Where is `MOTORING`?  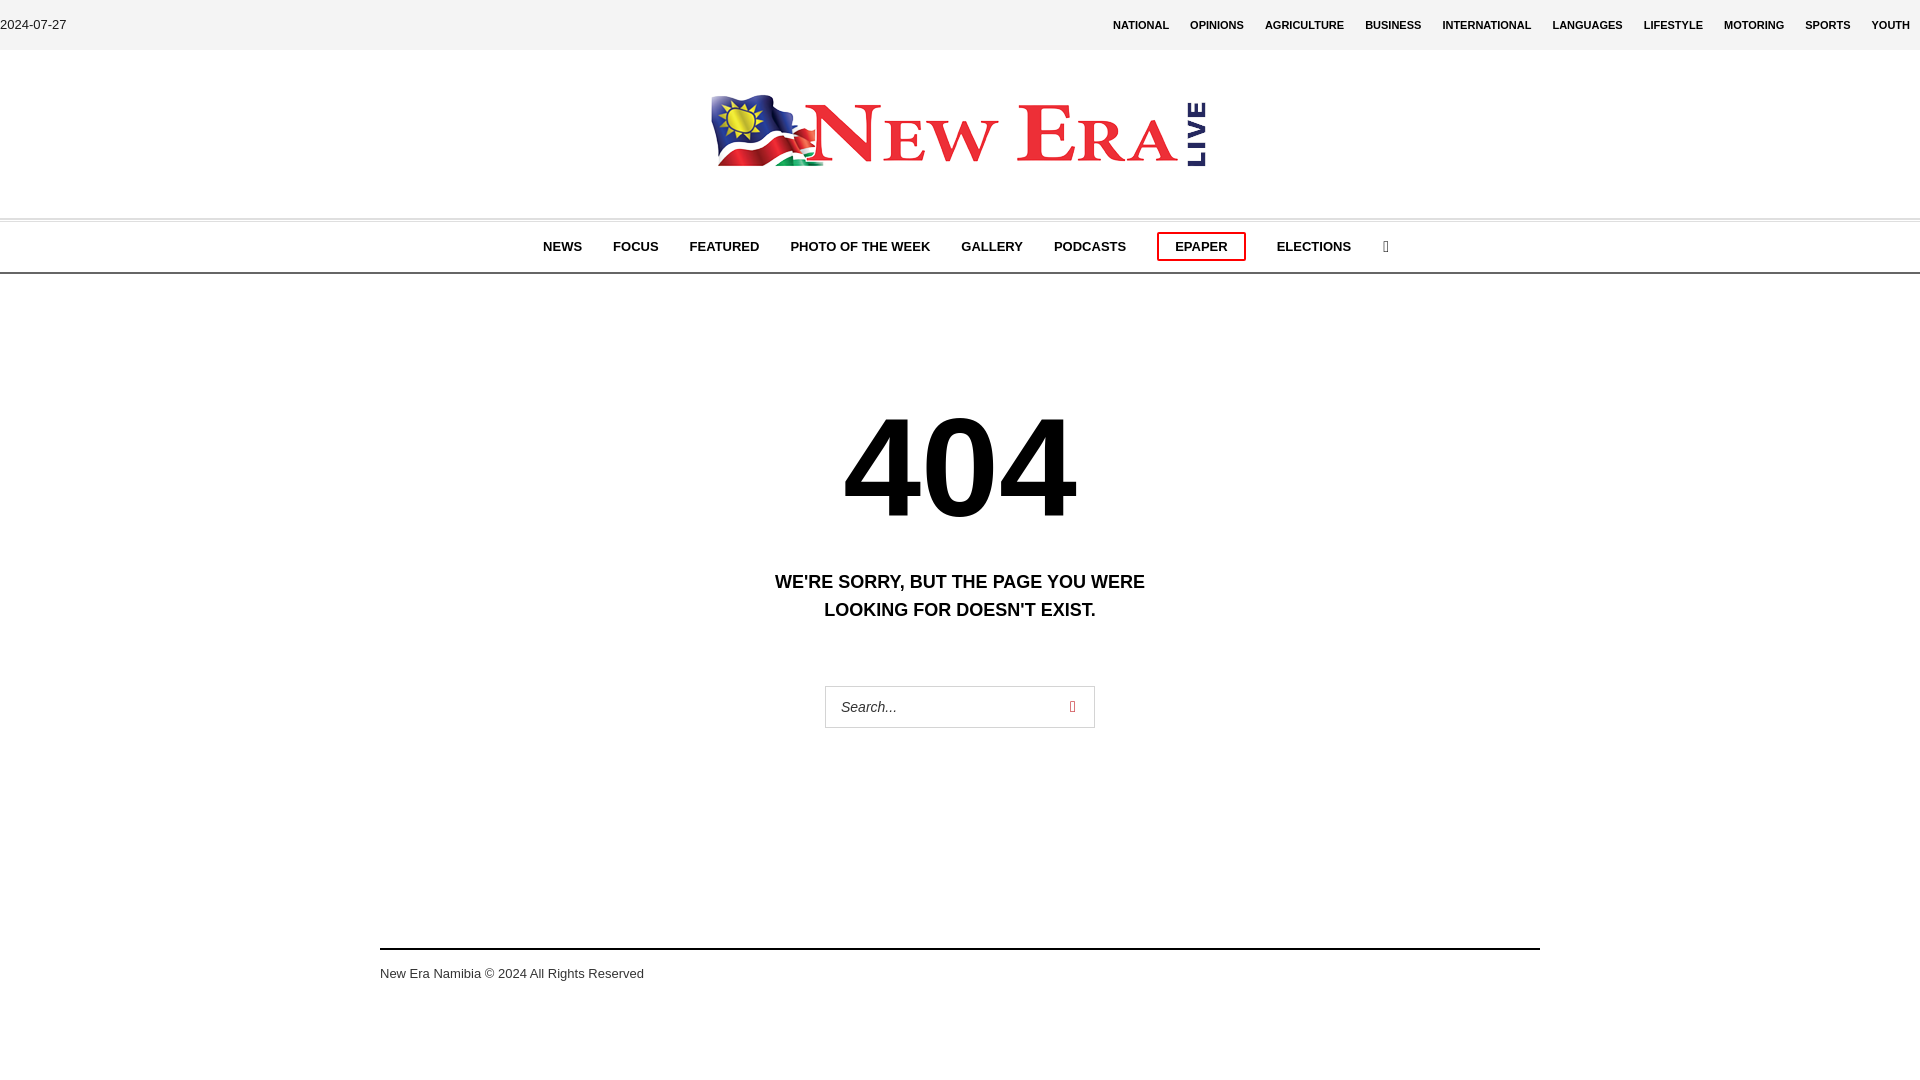 MOTORING is located at coordinates (1754, 24).